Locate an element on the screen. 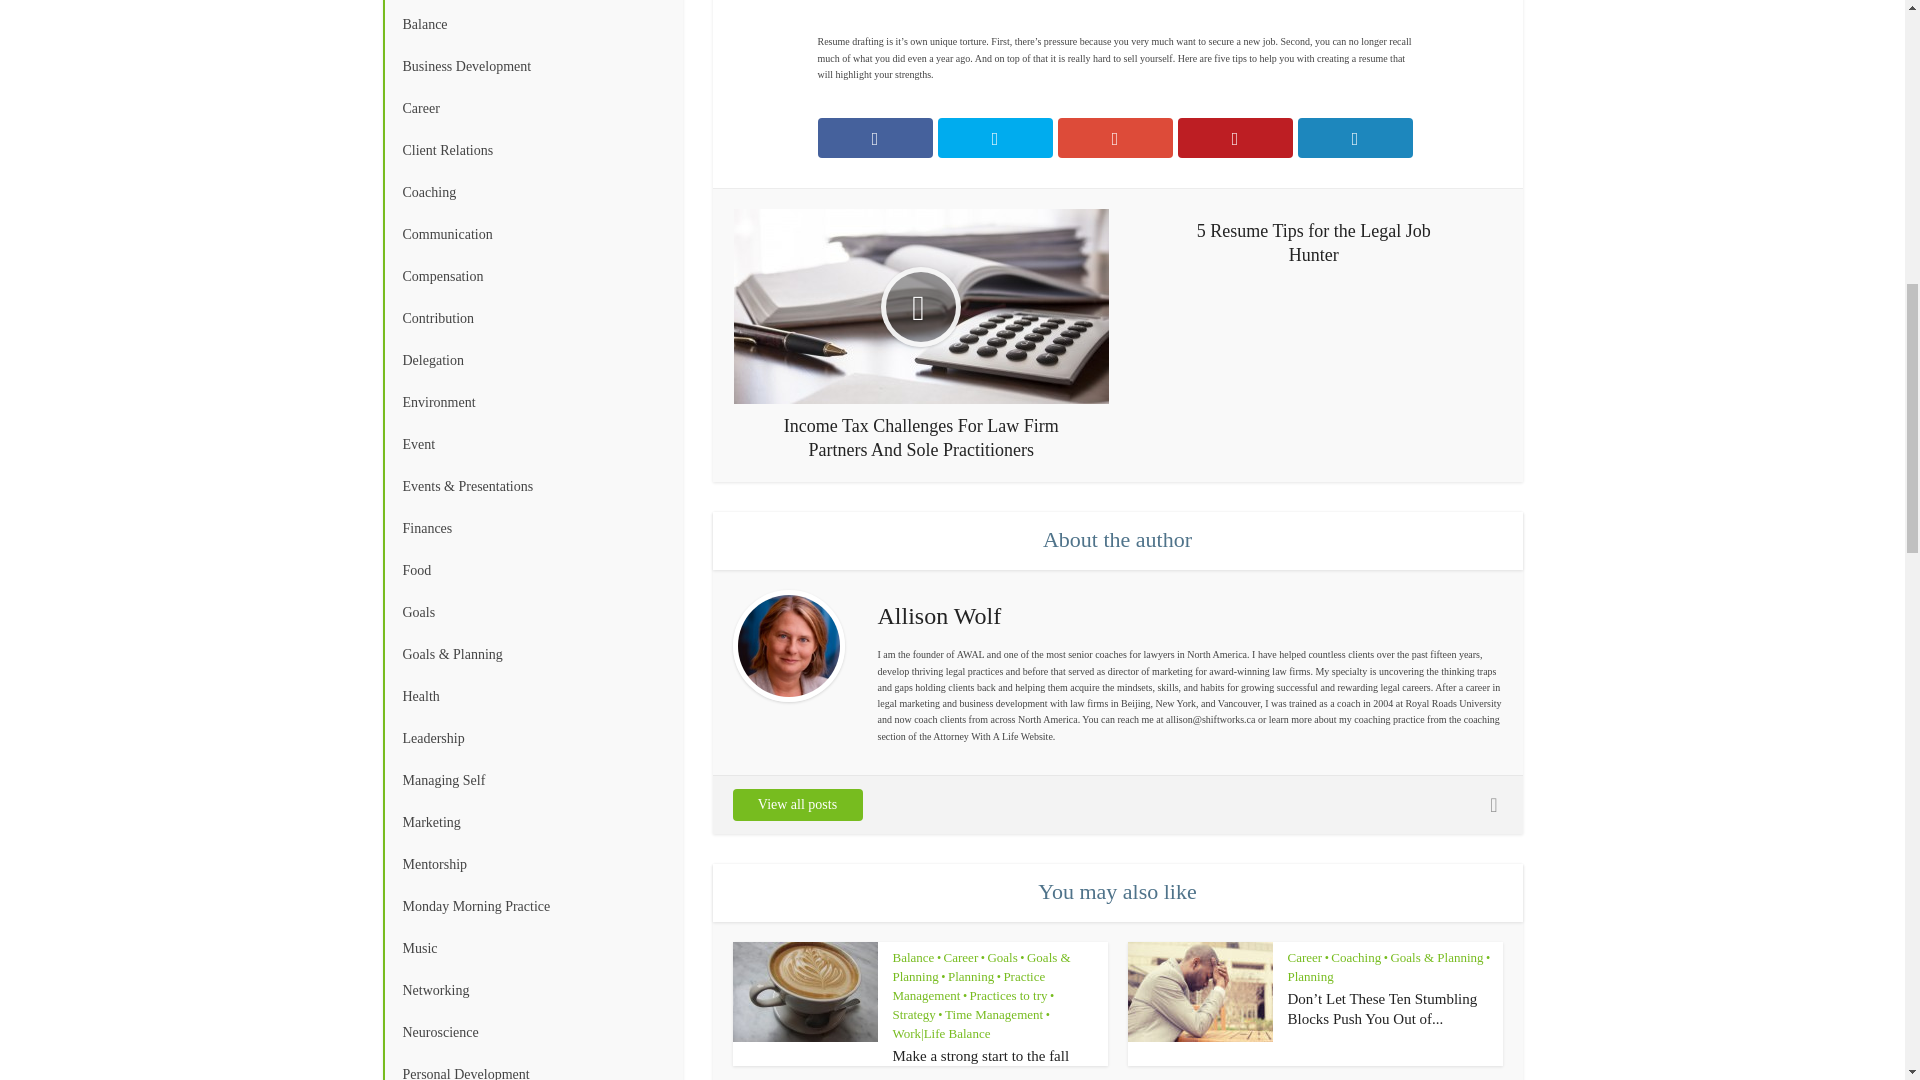  Health is located at coordinates (532, 697).